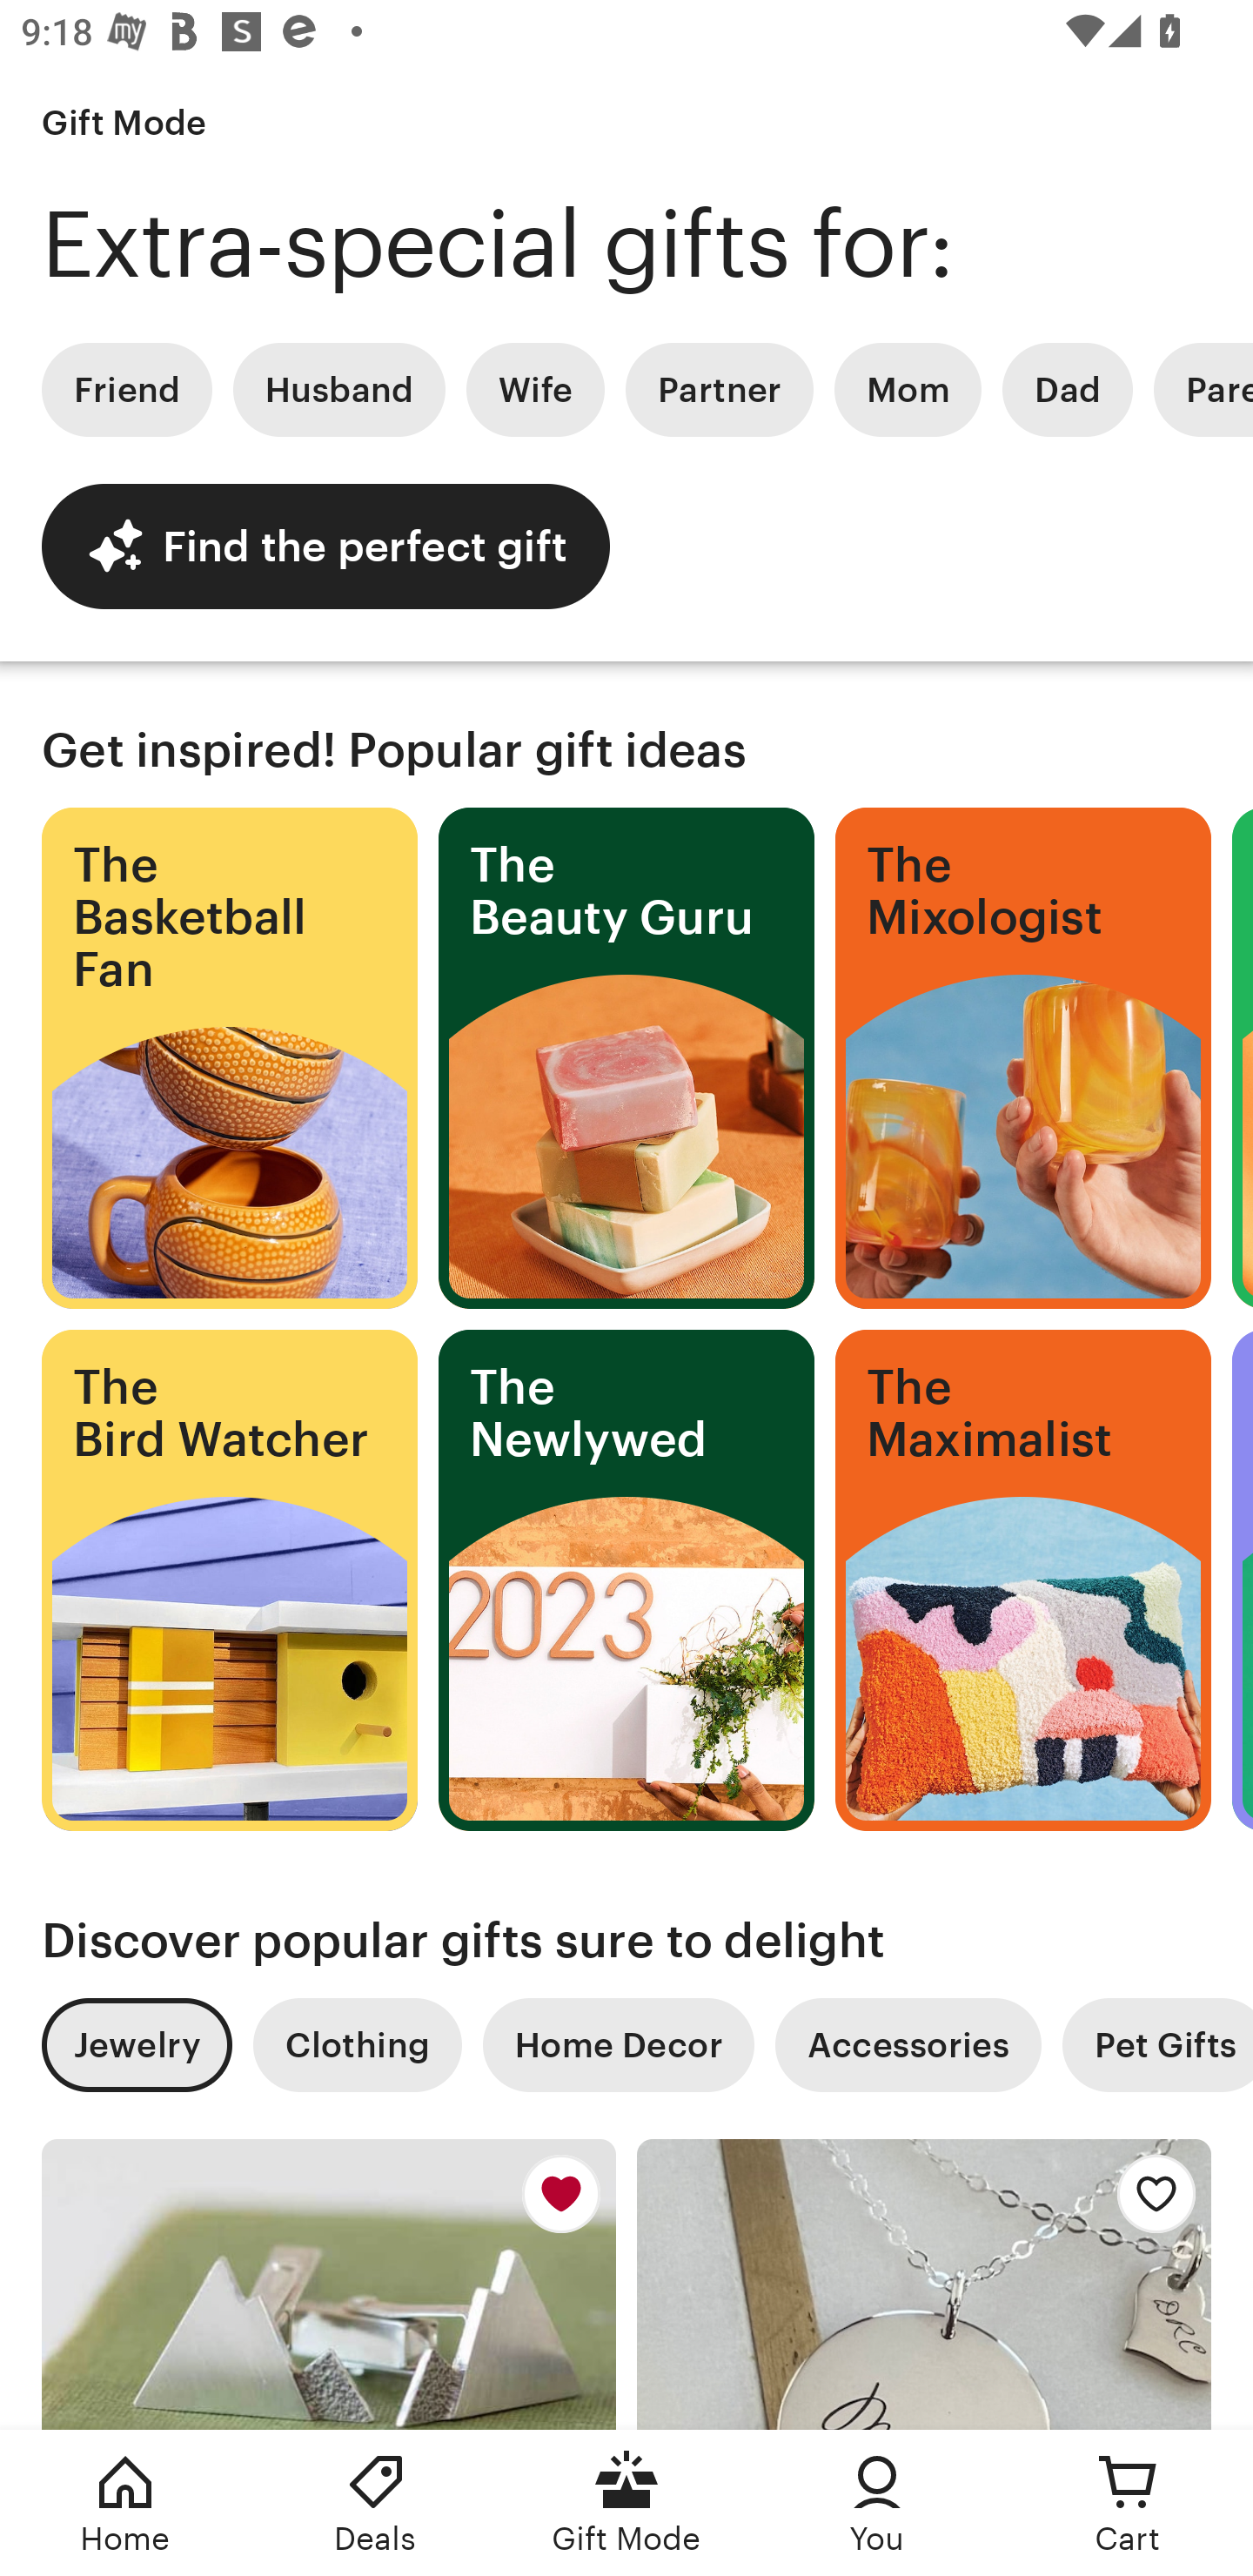 This screenshot has height=2576, width=1253. I want to click on The Basketball Fan, so click(229, 1058).